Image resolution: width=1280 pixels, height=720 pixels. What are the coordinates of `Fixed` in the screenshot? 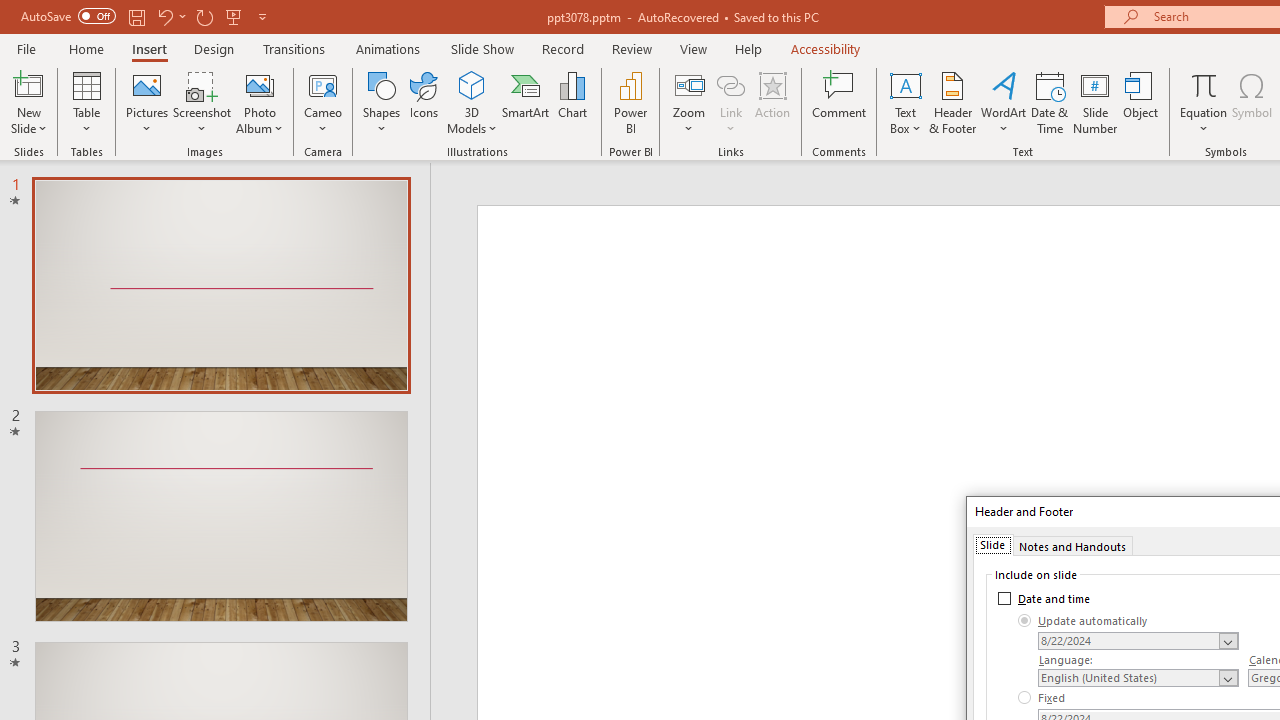 It's located at (1042, 698).